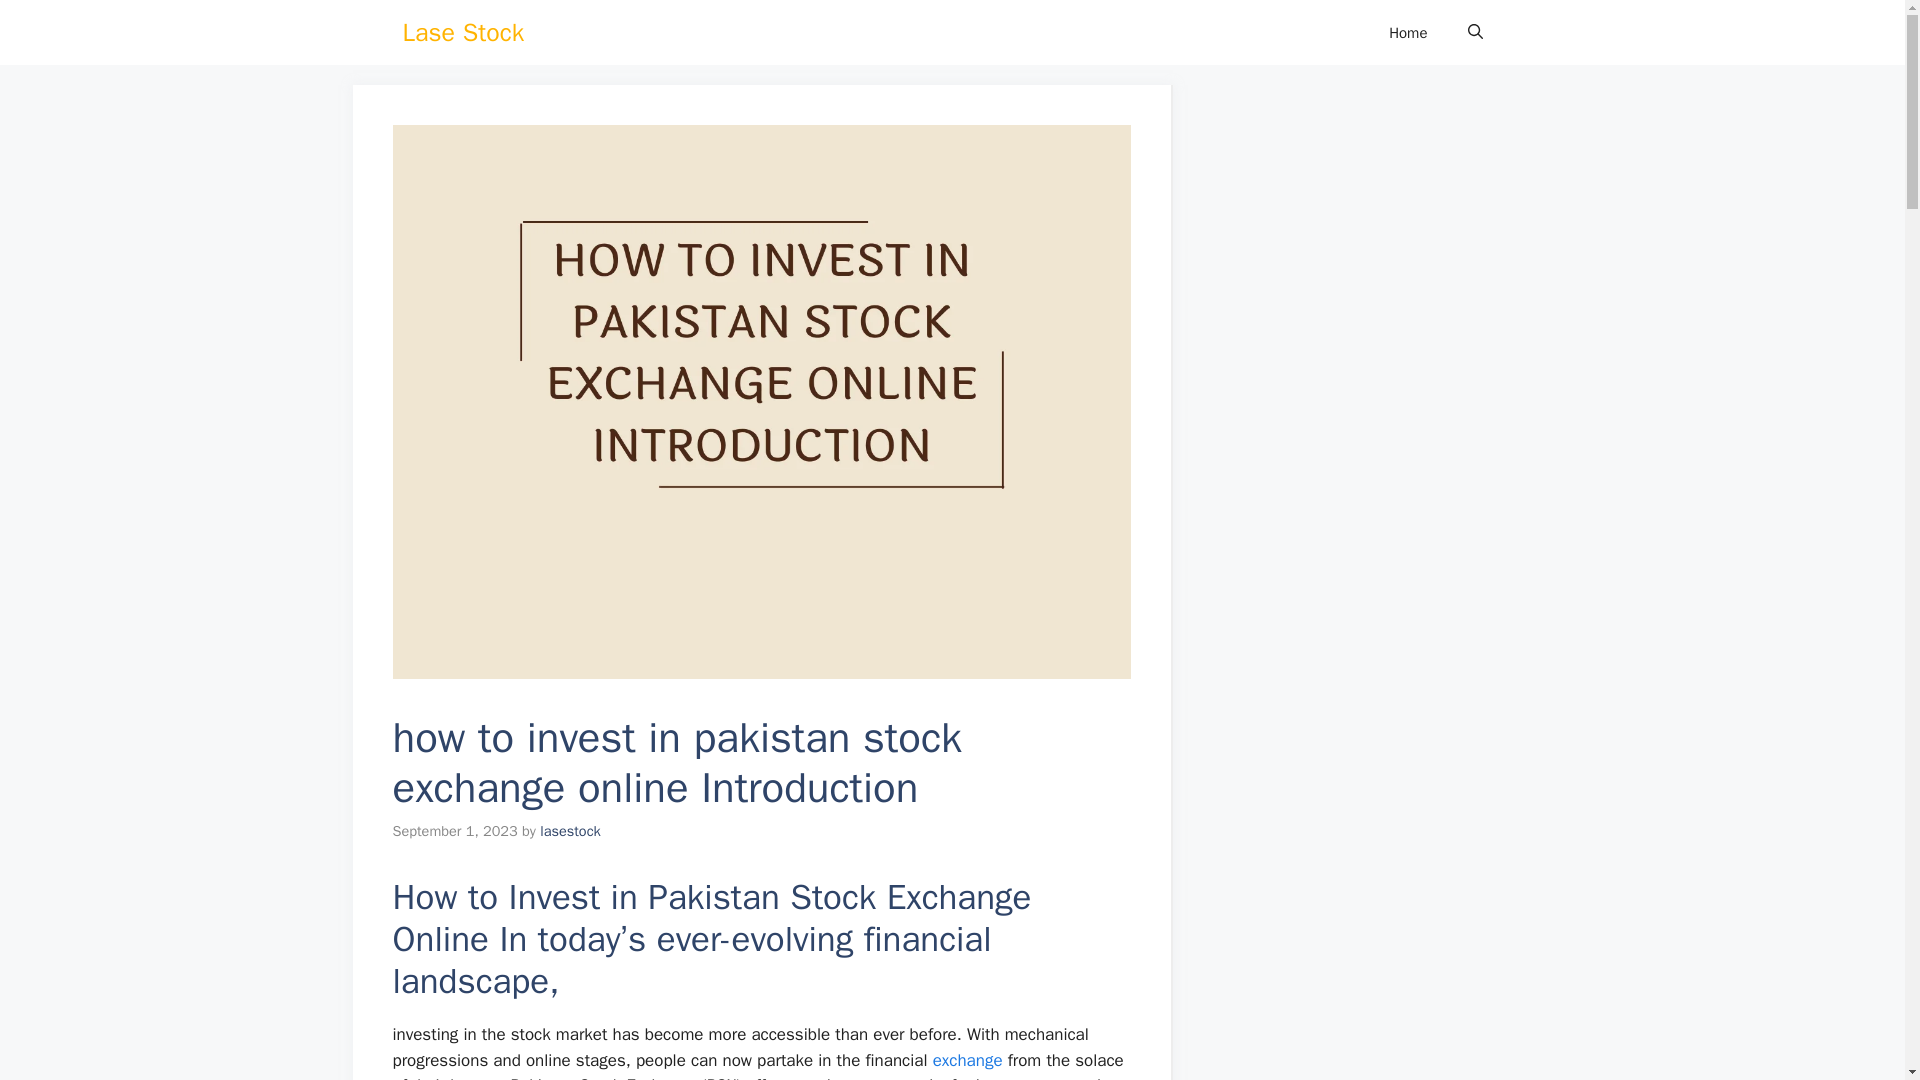 This screenshot has height=1080, width=1920. What do you see at coordinates (1408, 32) in the screenshot?
I see `Home` at bounding box center [1408, 32].